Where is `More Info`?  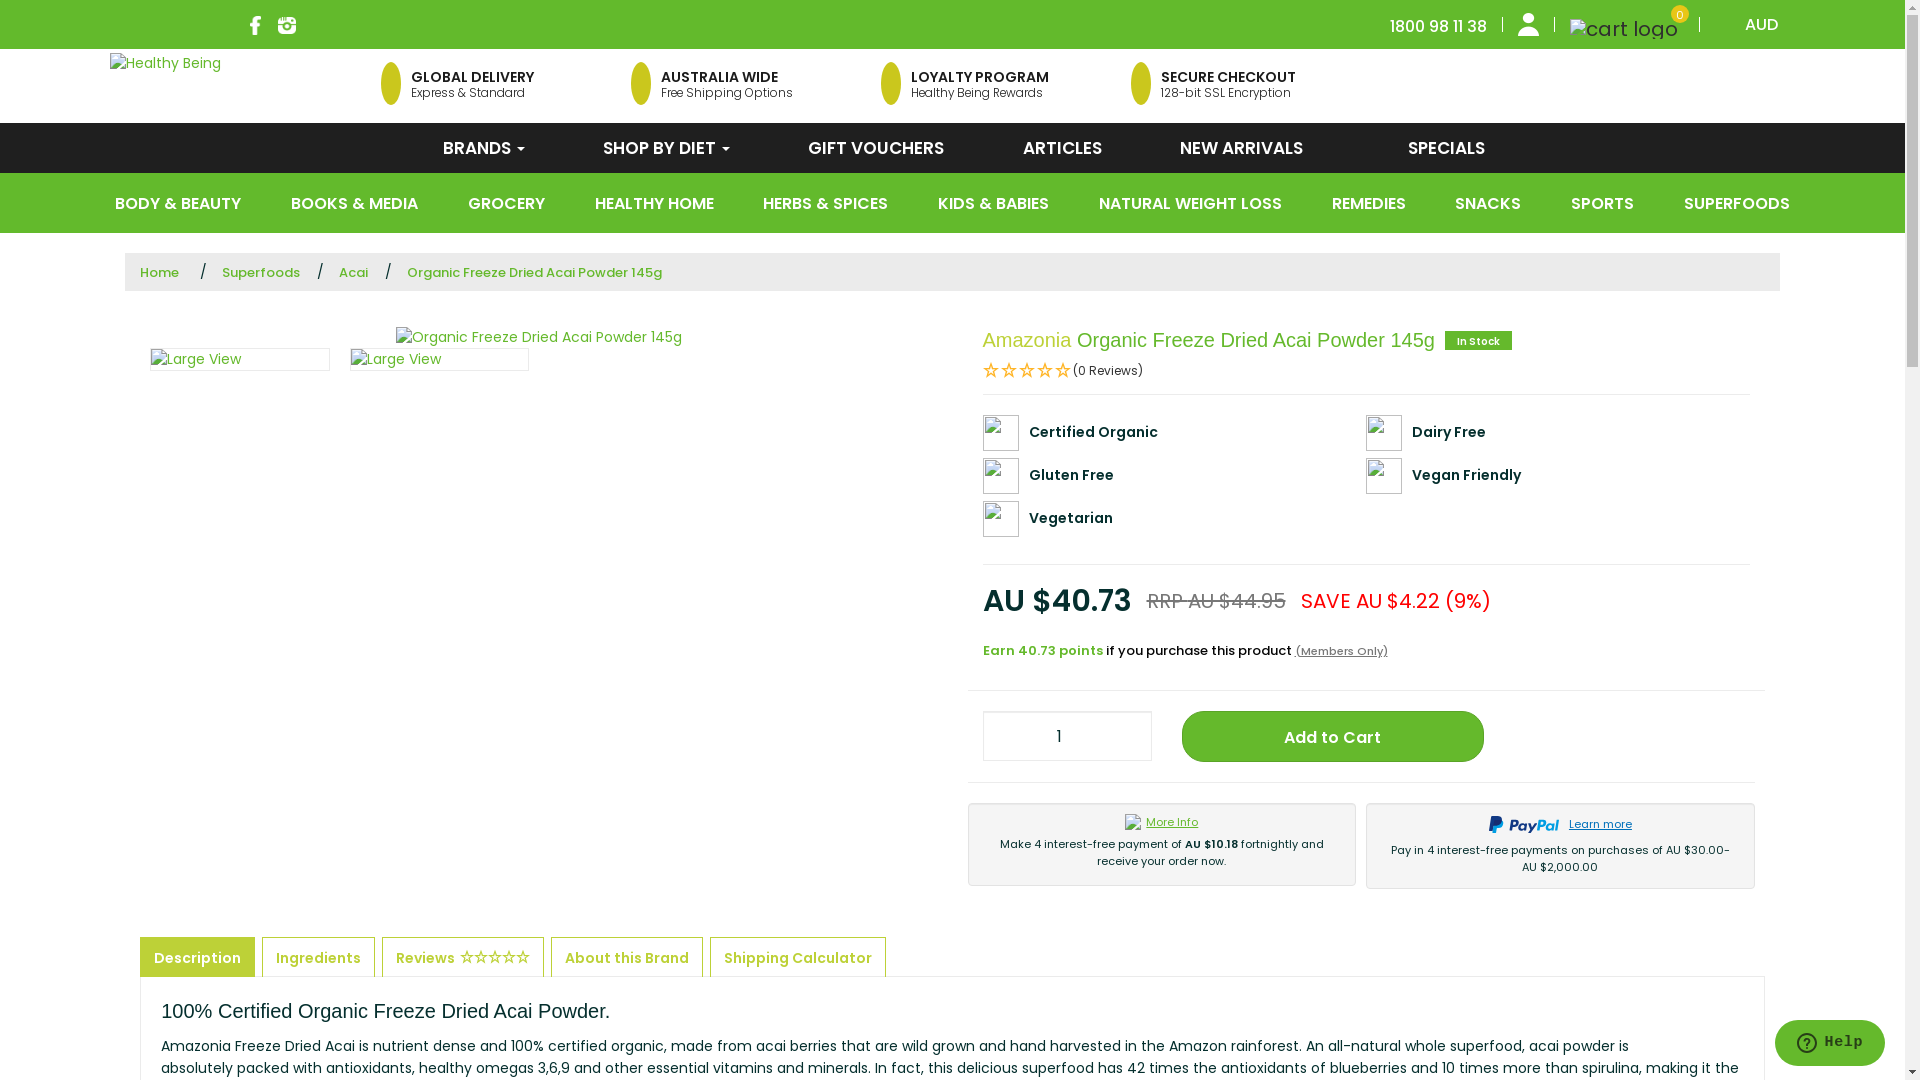
More Info is located at coordinates (1162, 822).